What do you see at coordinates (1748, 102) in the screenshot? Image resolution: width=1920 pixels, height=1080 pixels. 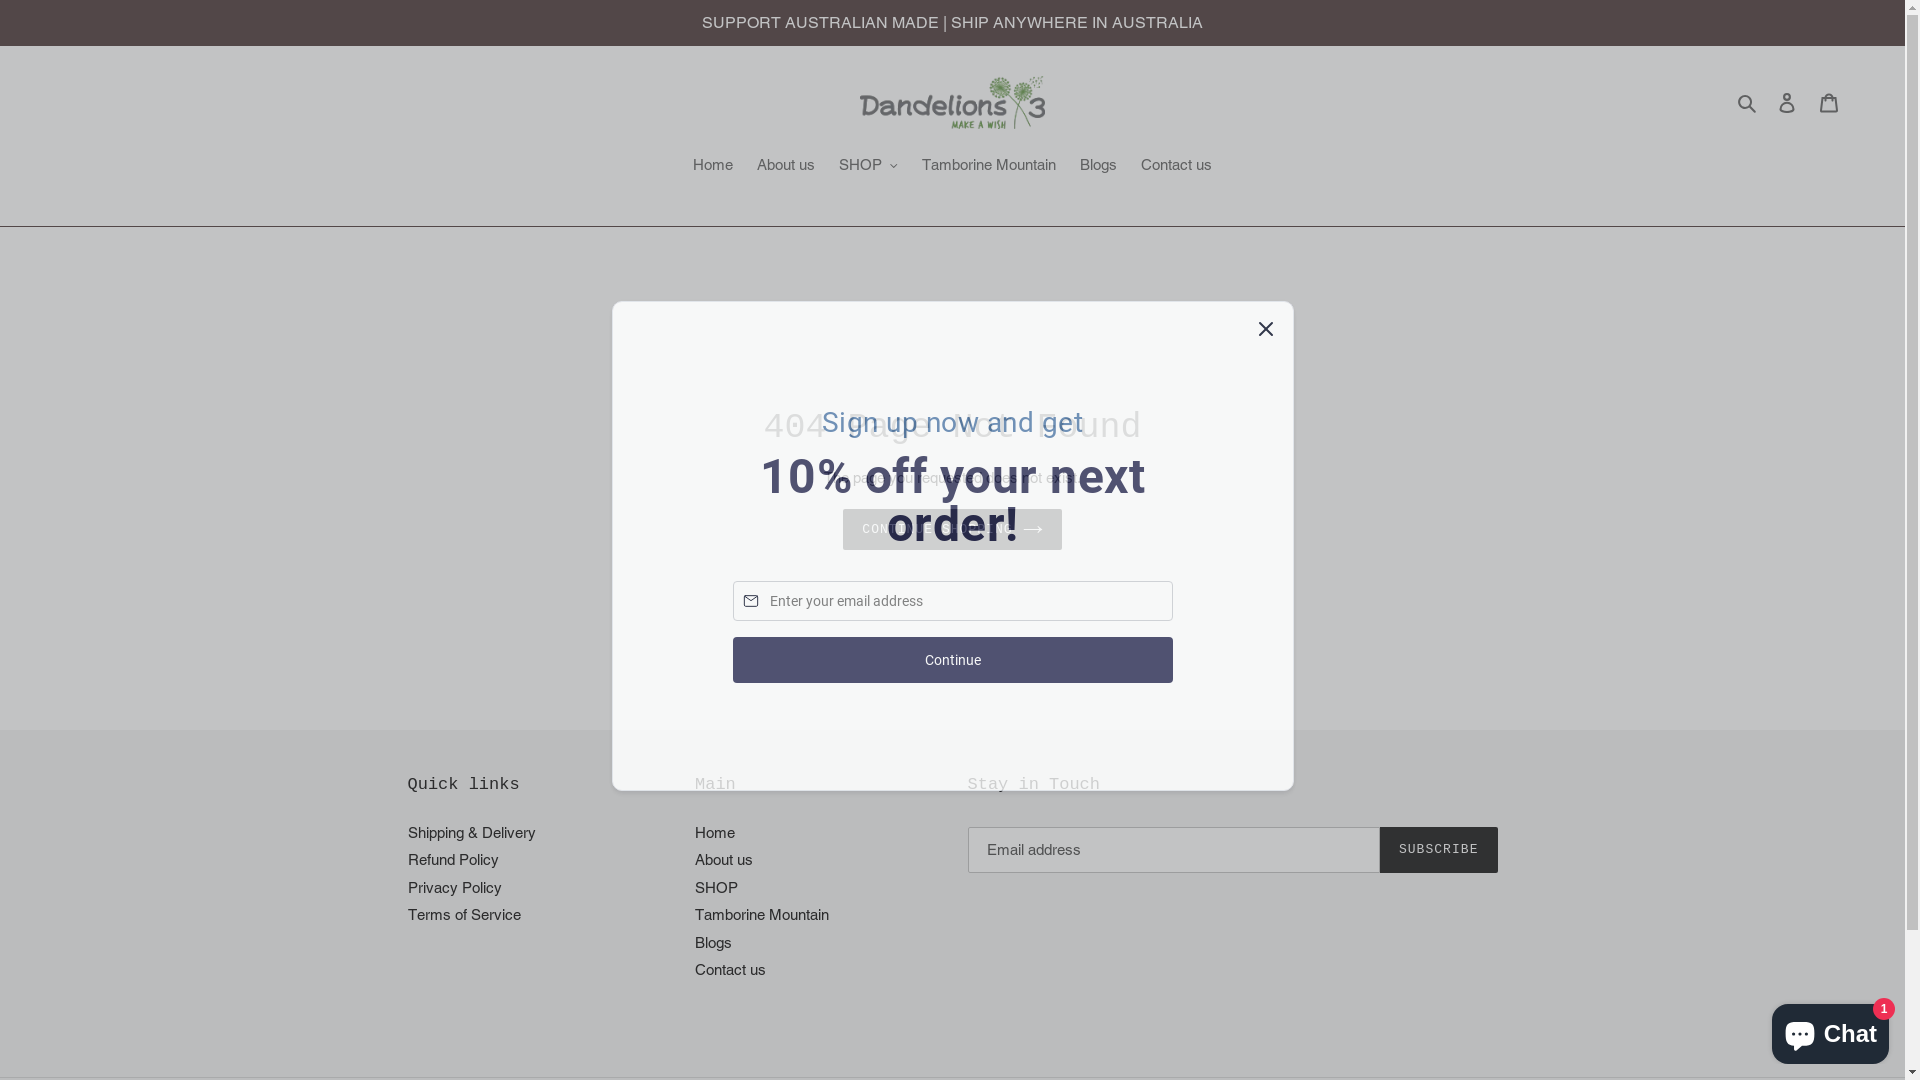 I see `Search` at bounding box center [1748, 102].